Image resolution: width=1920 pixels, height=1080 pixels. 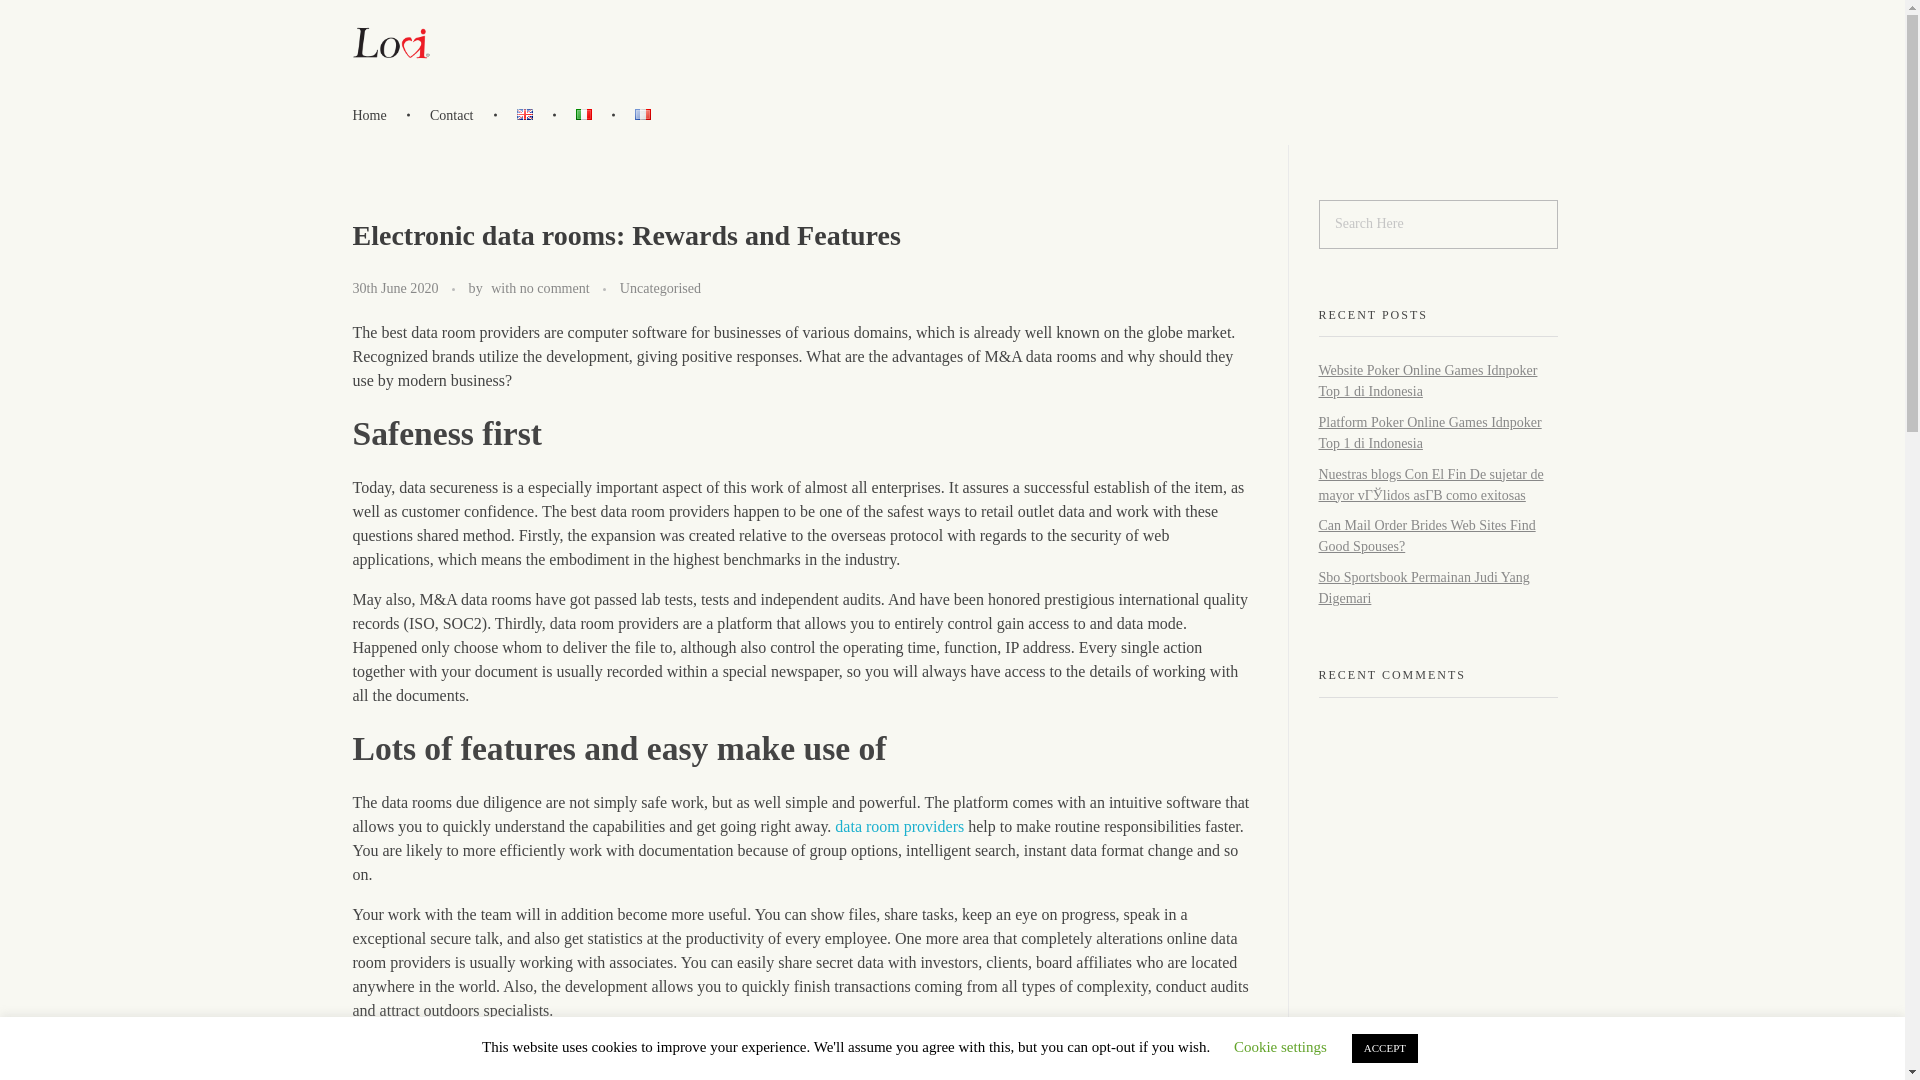 I want to click on Italiano, so click(x=584, y=113).